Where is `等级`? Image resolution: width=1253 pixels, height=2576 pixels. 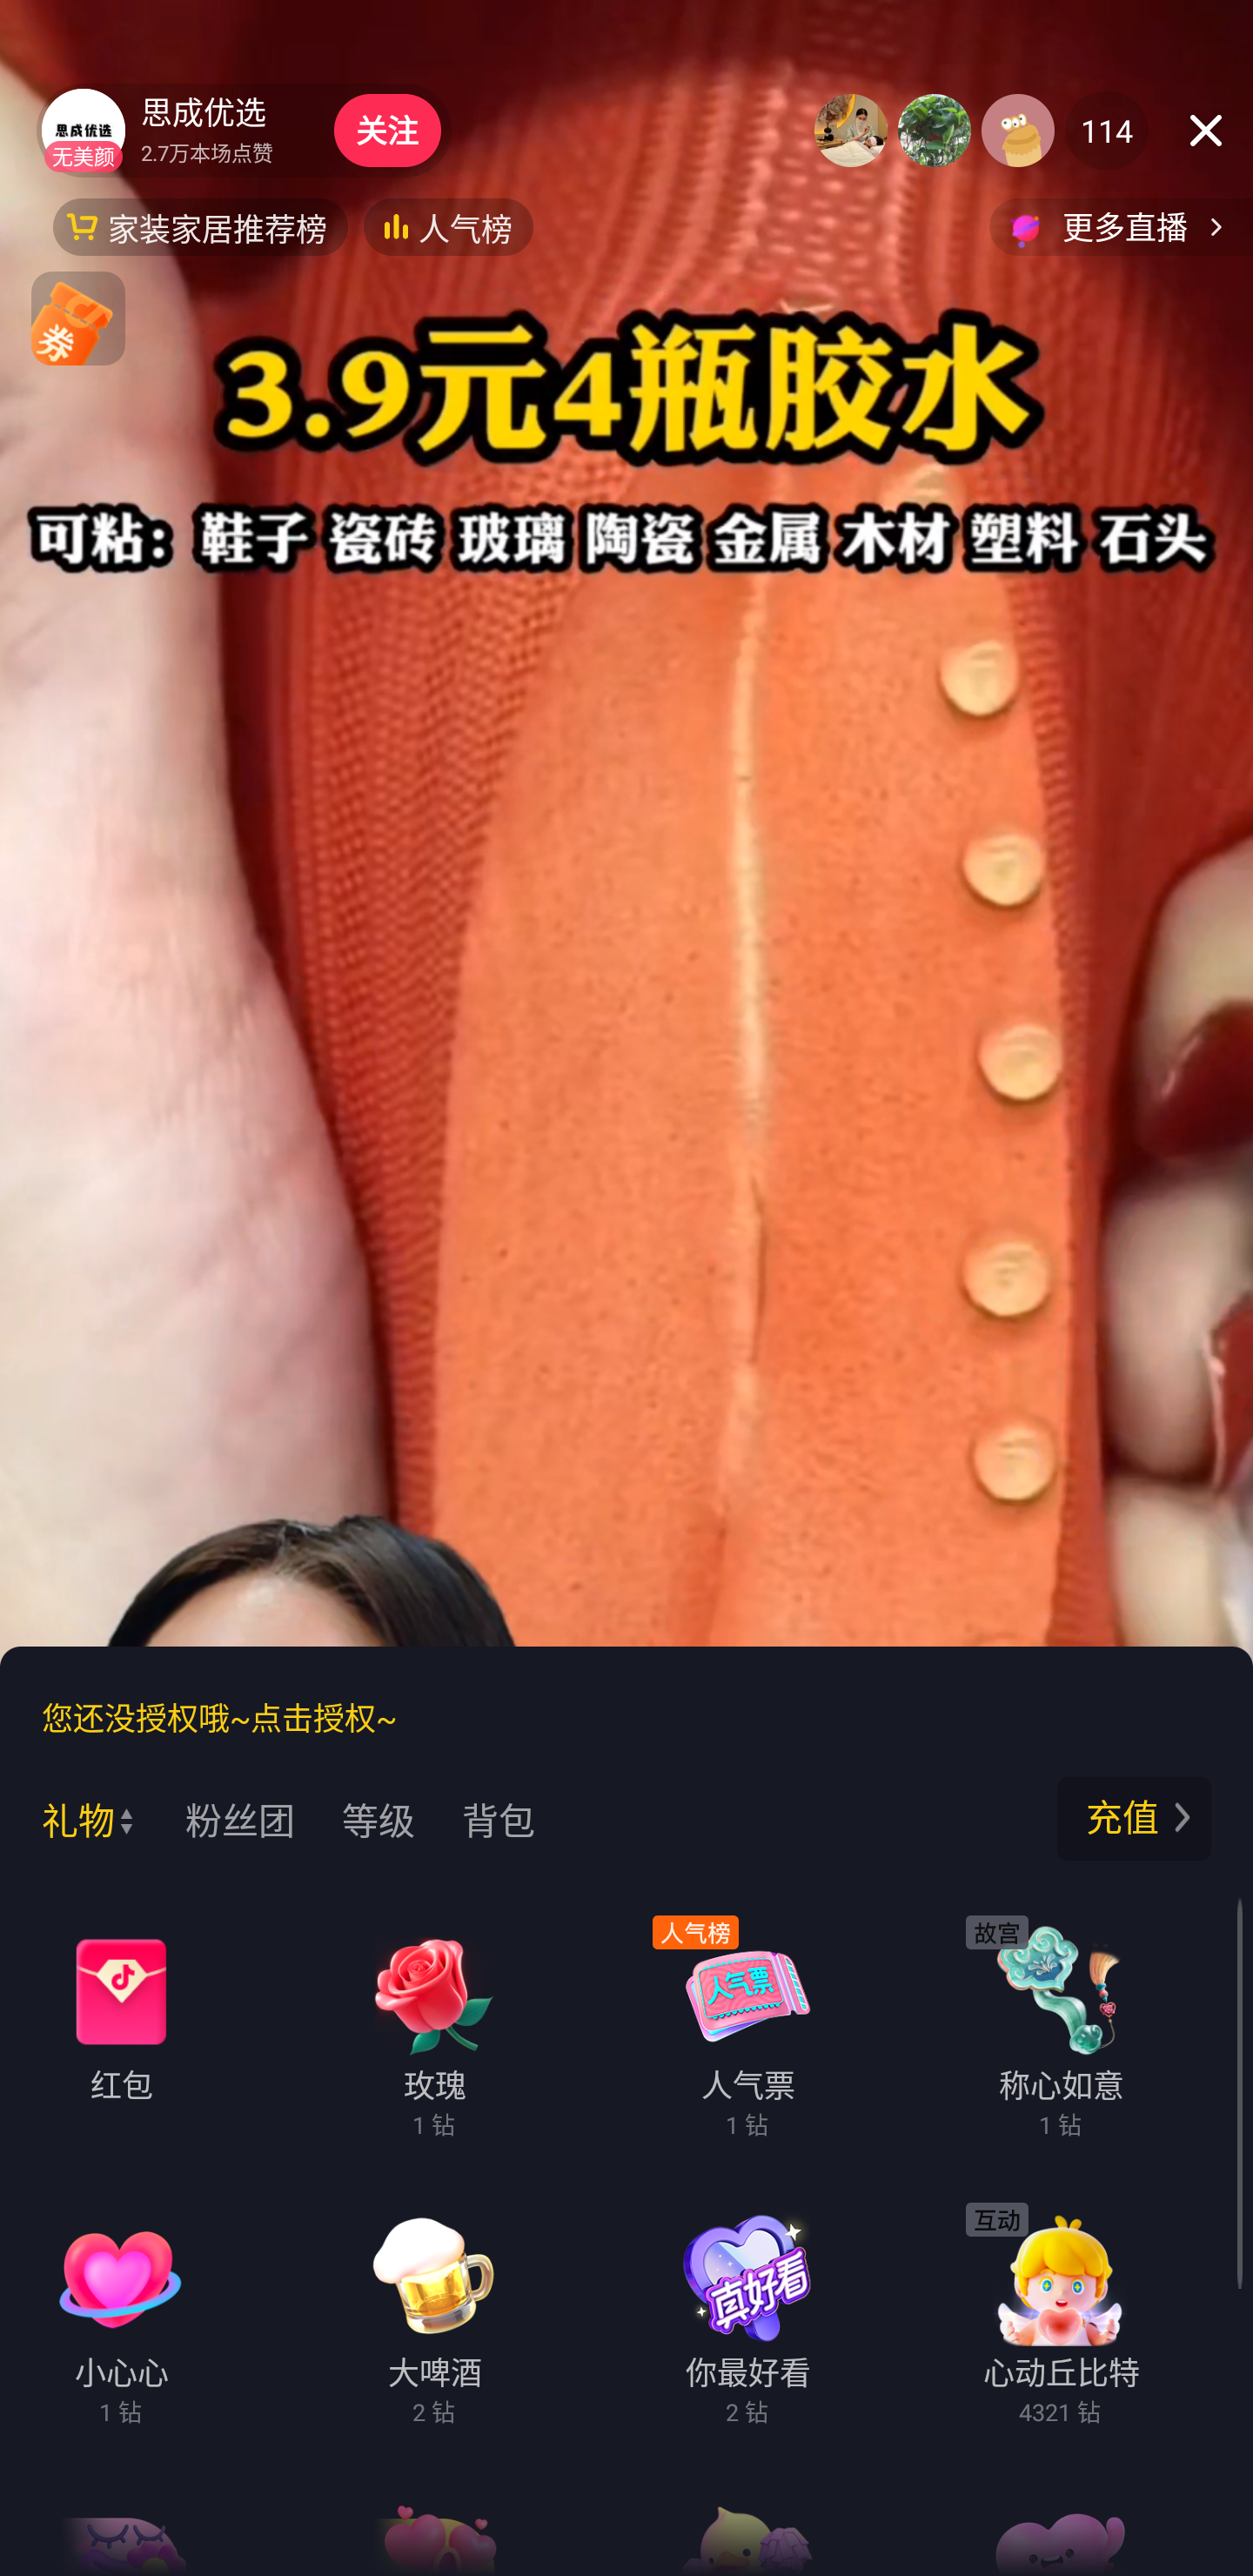 等级 is located at coordinates (402, 1819).